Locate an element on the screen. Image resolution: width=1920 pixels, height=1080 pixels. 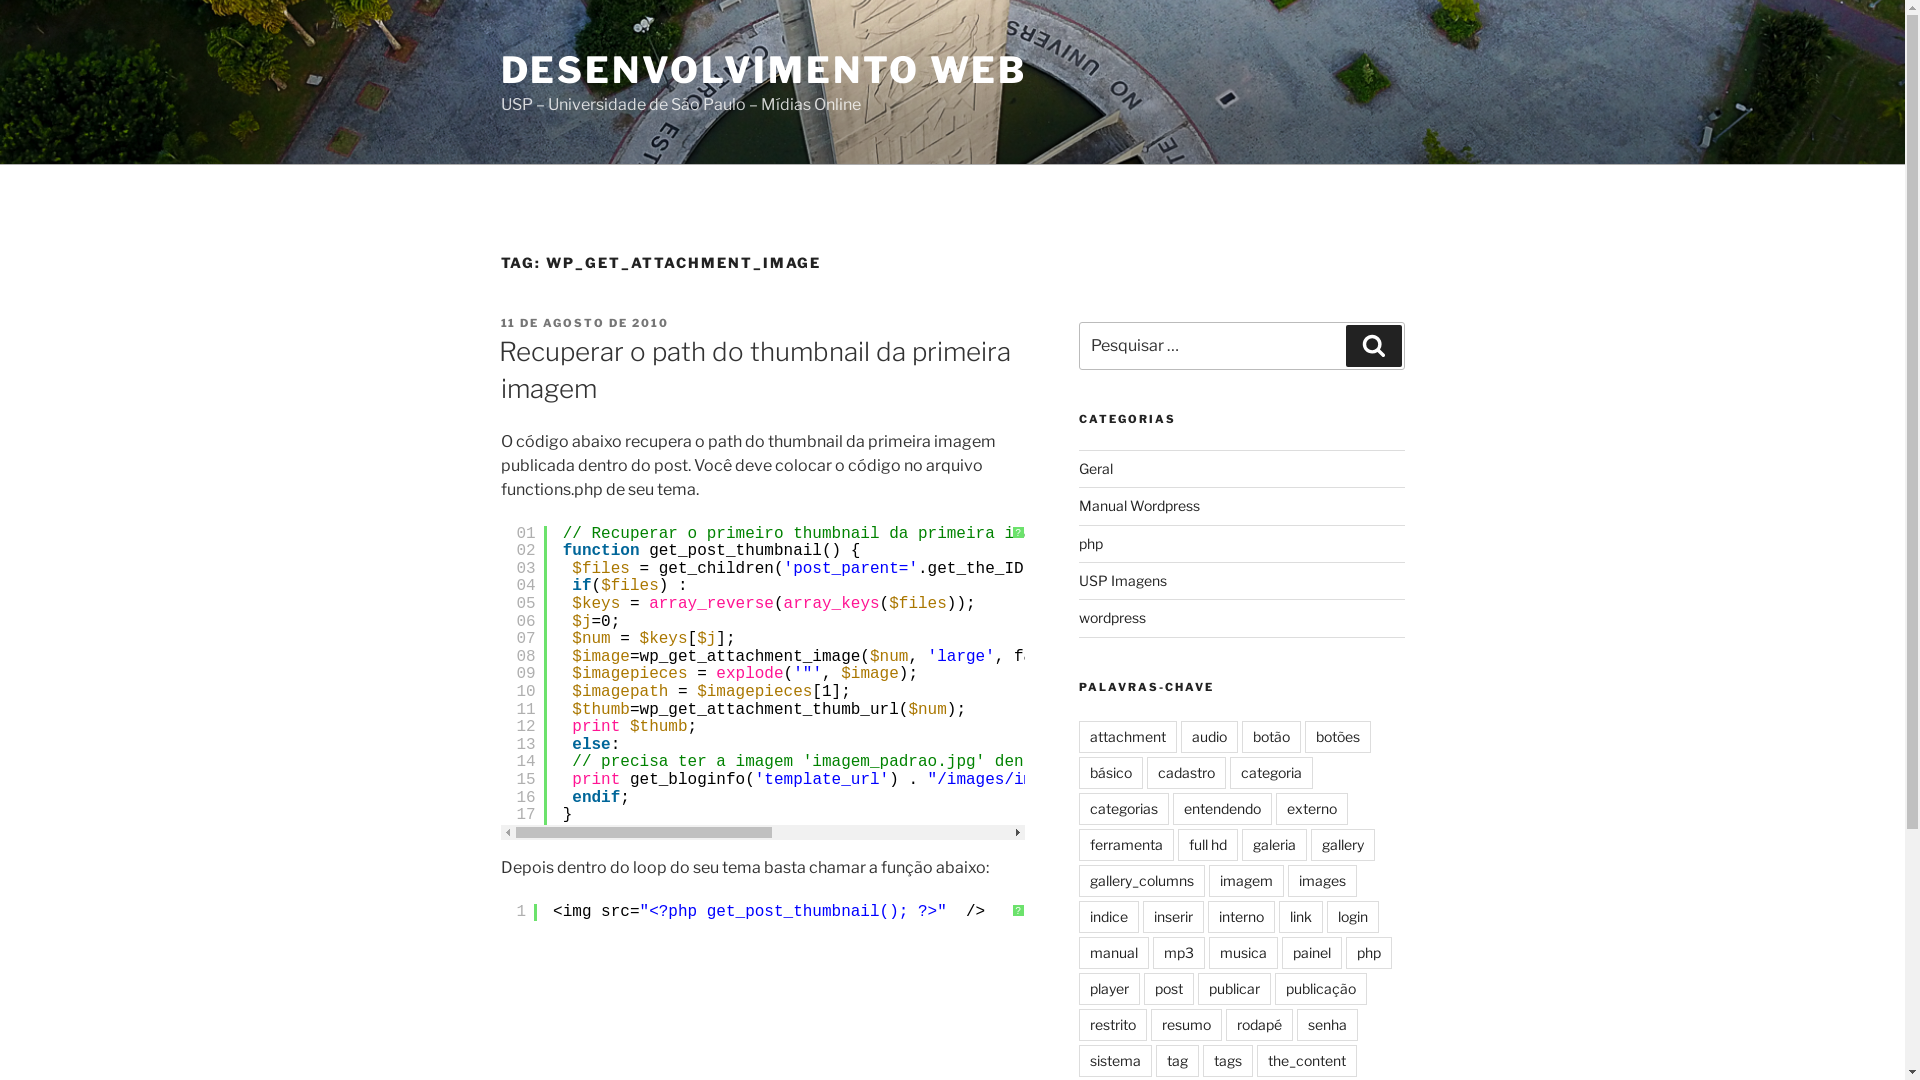
gallery_columns is located at coordinates (1142, 881).